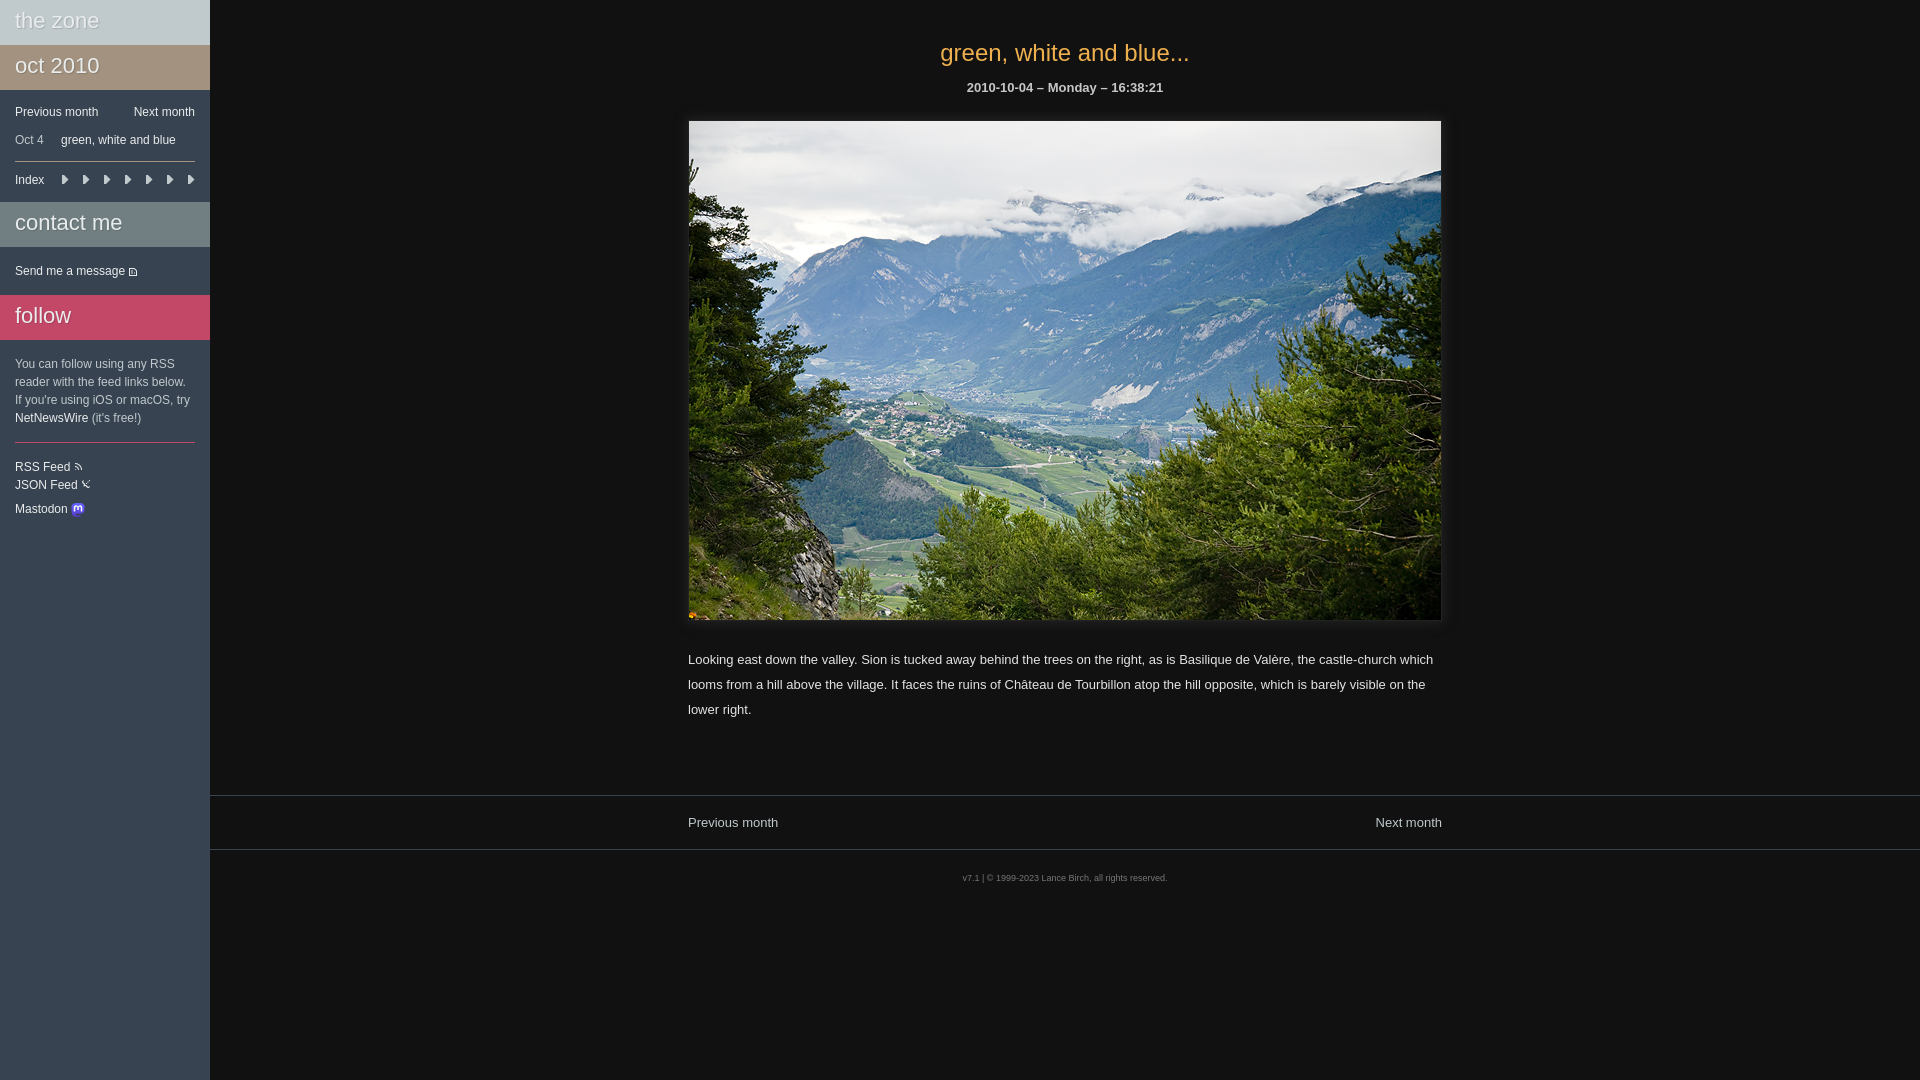 The height and width of the screenshot is (1080, 1920). Describe the element at coordinates (76, 271) in the screenshot. I see `Send me a message` at that location.